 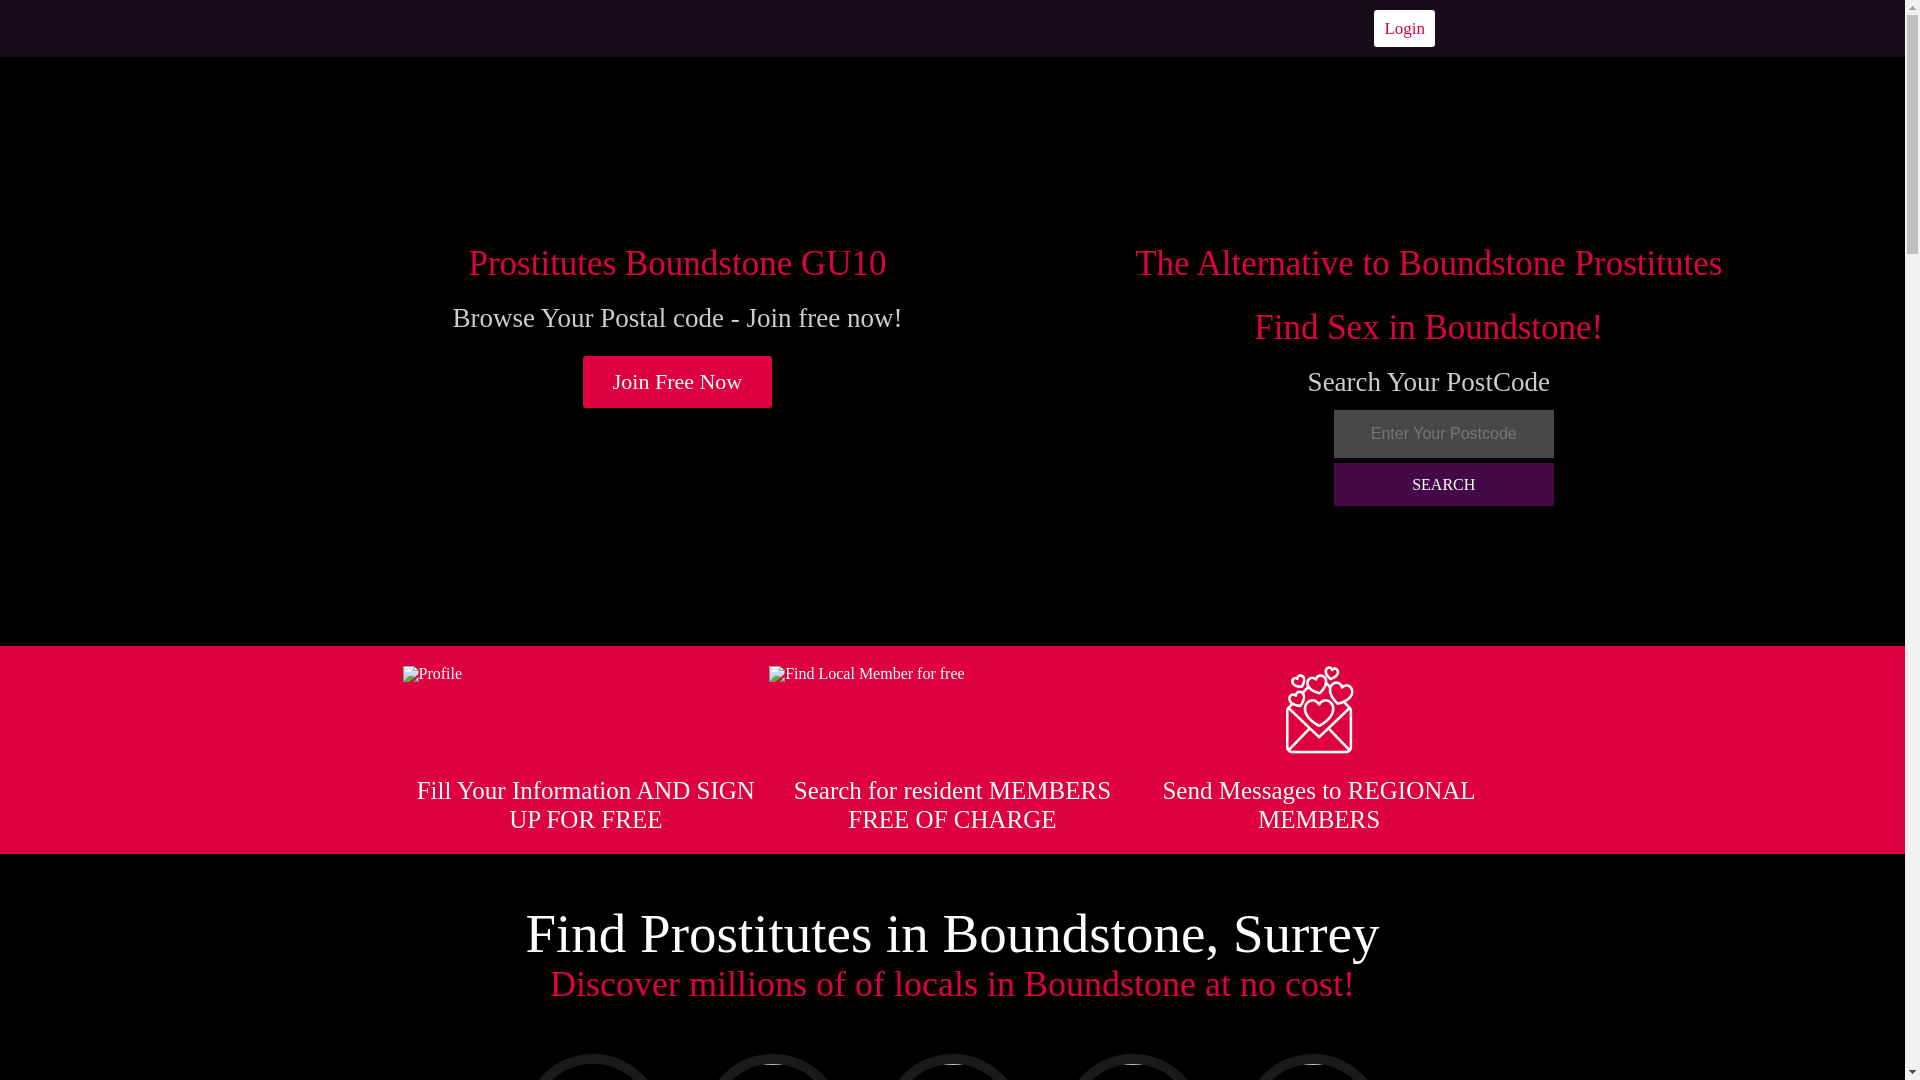 What do you see at coordinates (1444, 484) in the screenshot?
I see `SEARCH` at bounding box center [1444, 484].